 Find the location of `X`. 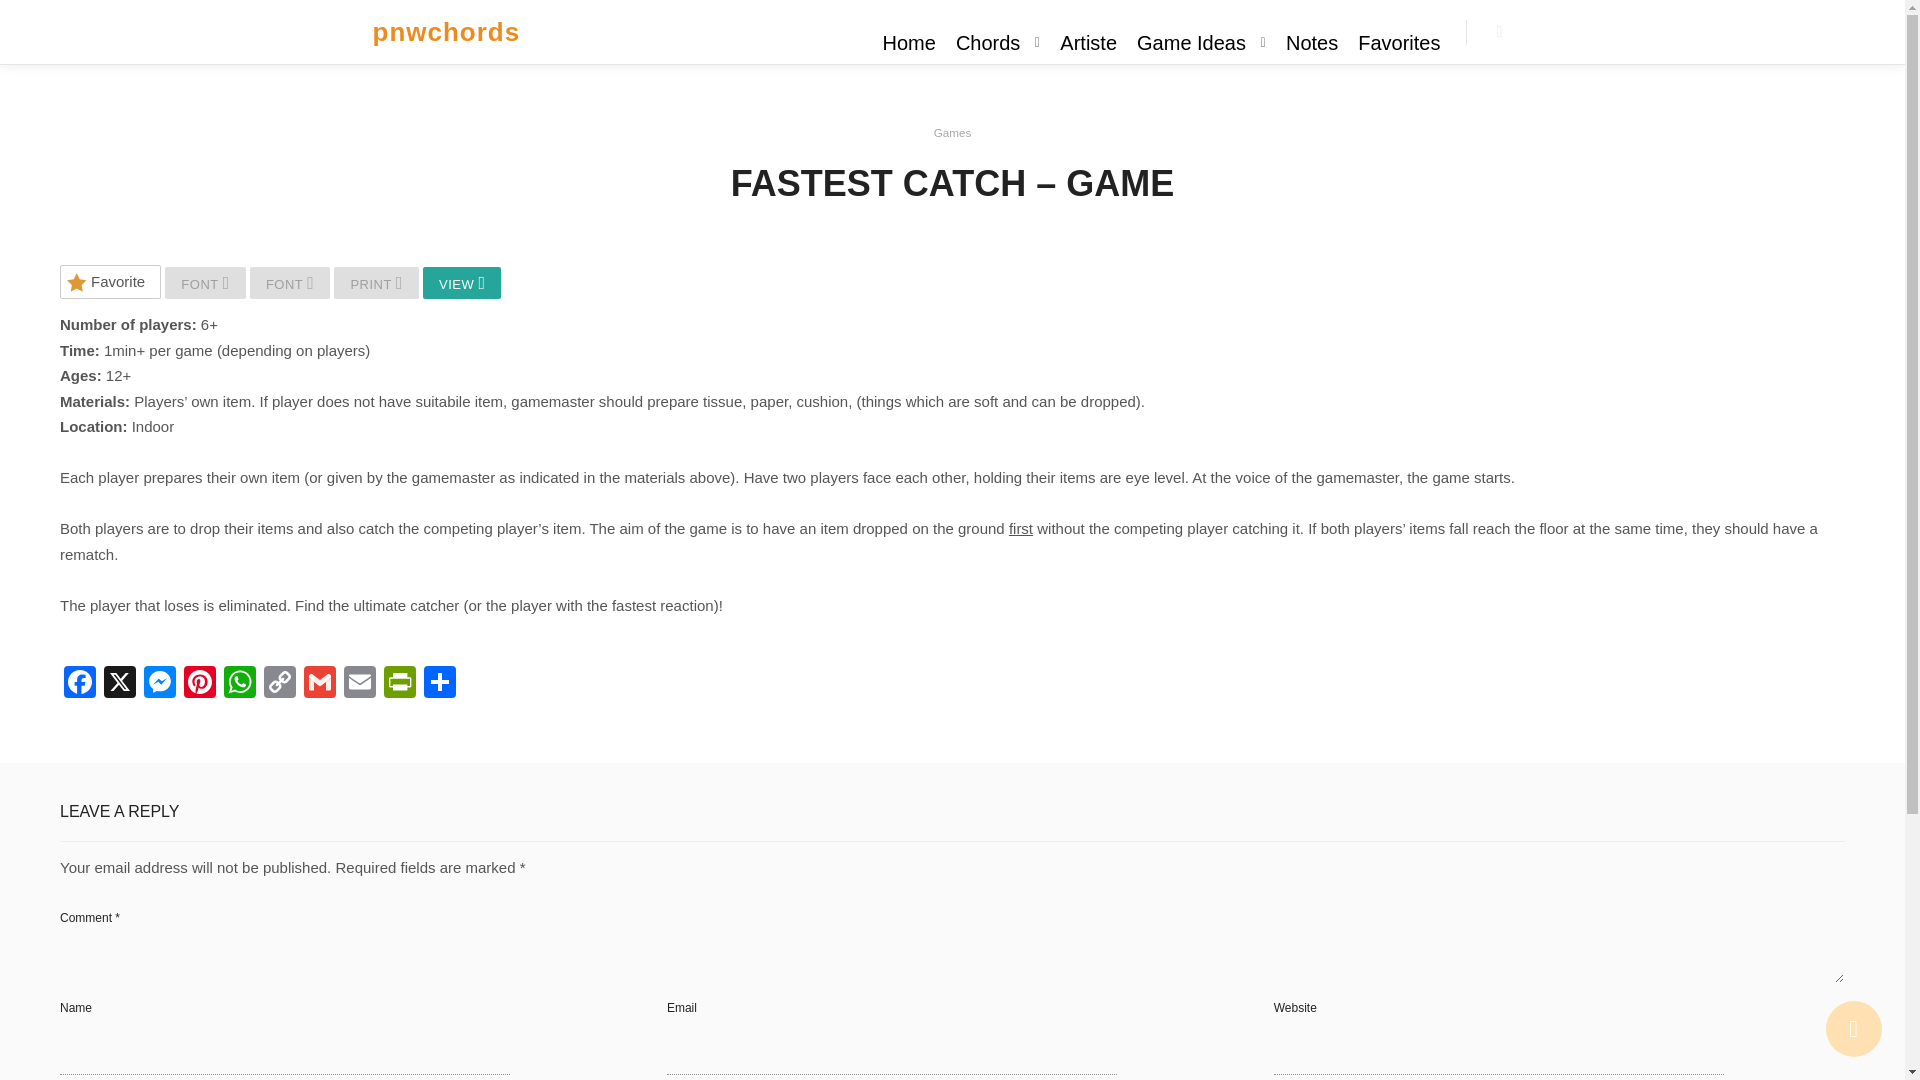

X is located at coordinates (120, 684).